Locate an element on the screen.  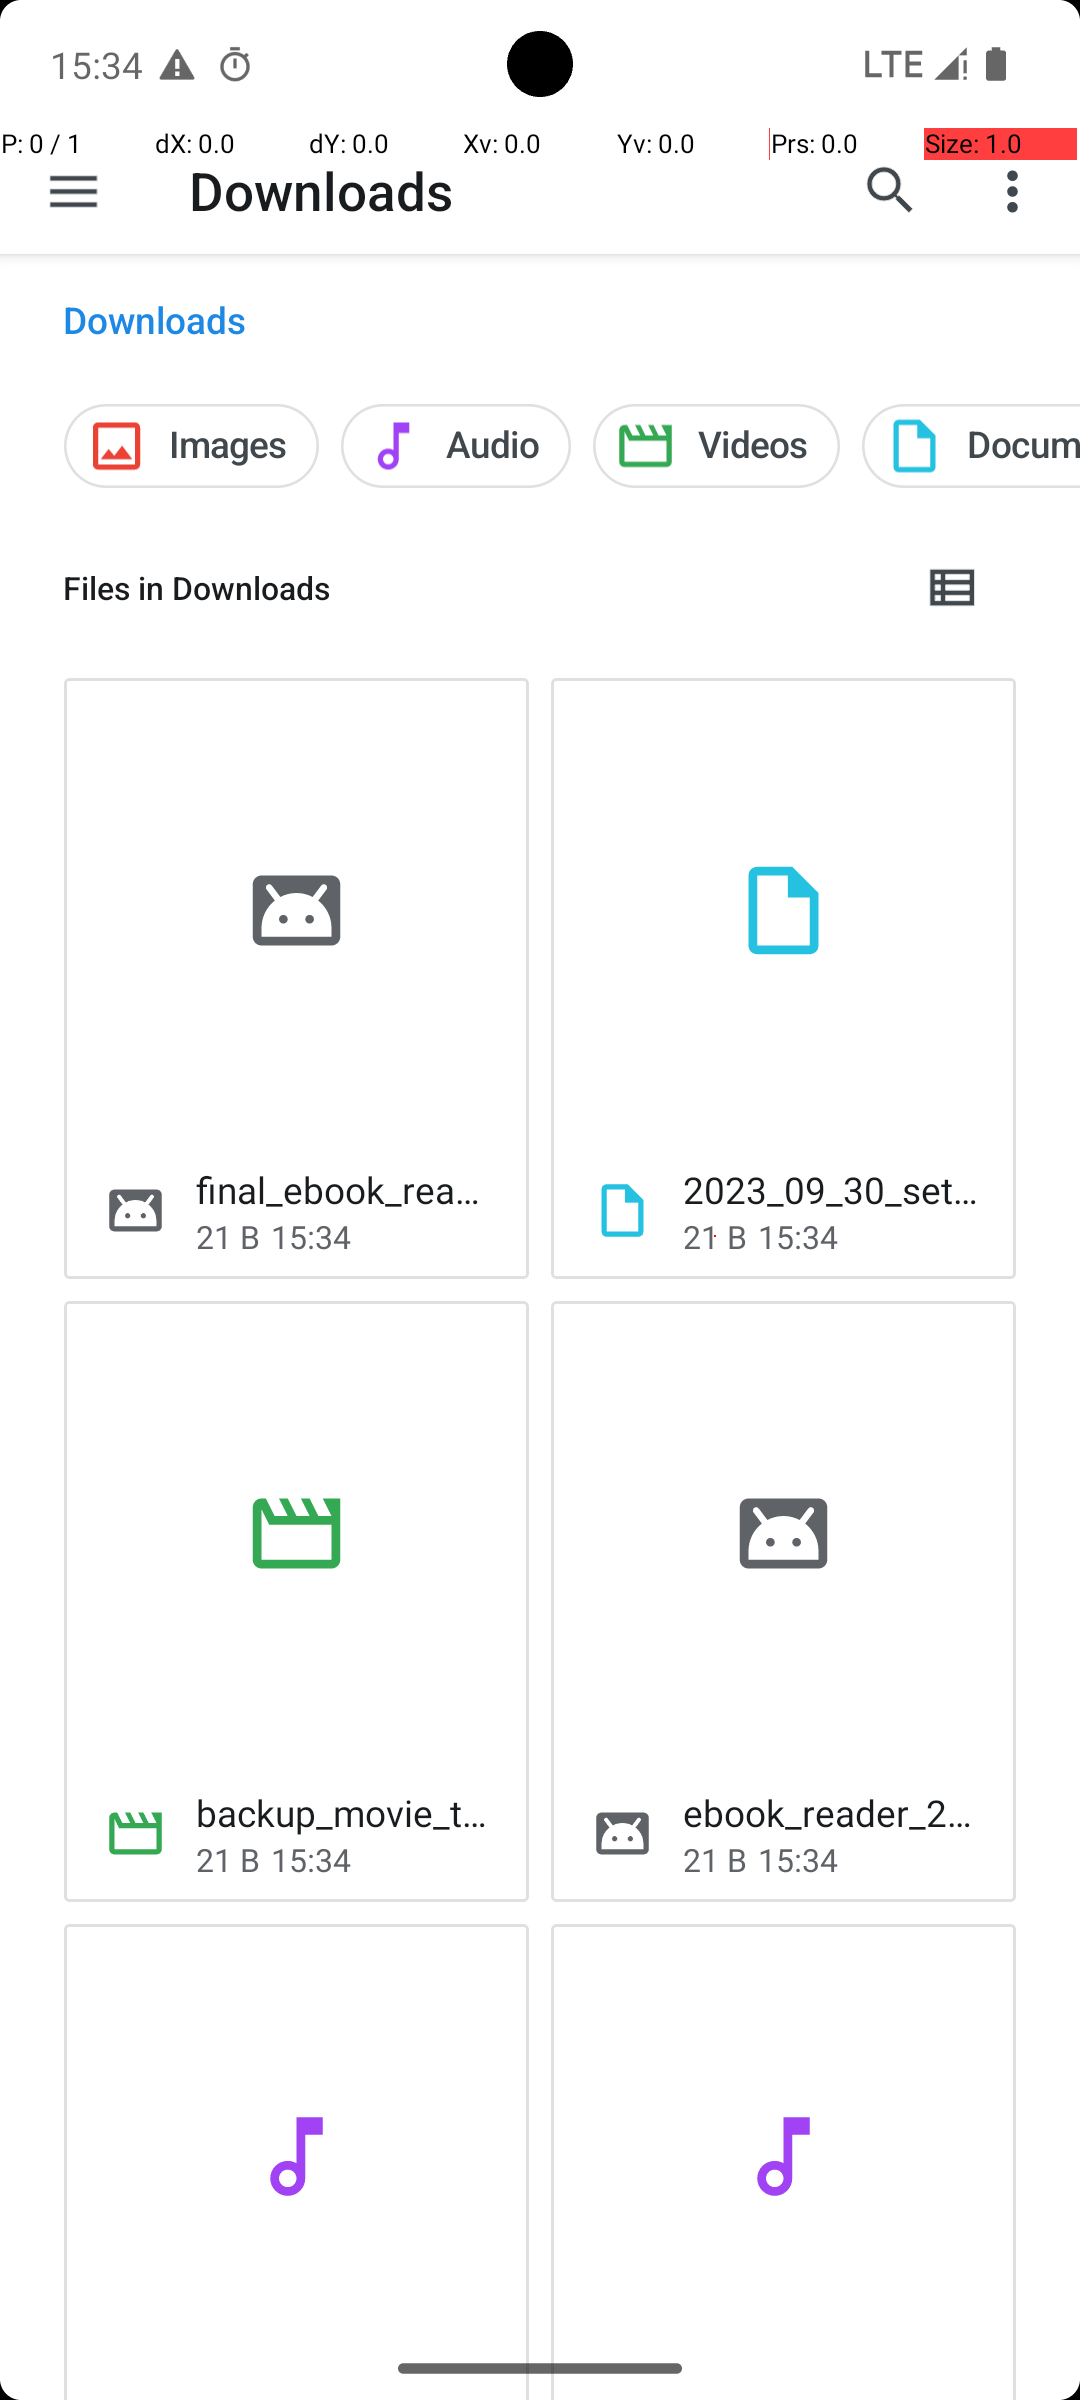
backup_movie_trailer.mp4 is located at coordinates (346, 1812).